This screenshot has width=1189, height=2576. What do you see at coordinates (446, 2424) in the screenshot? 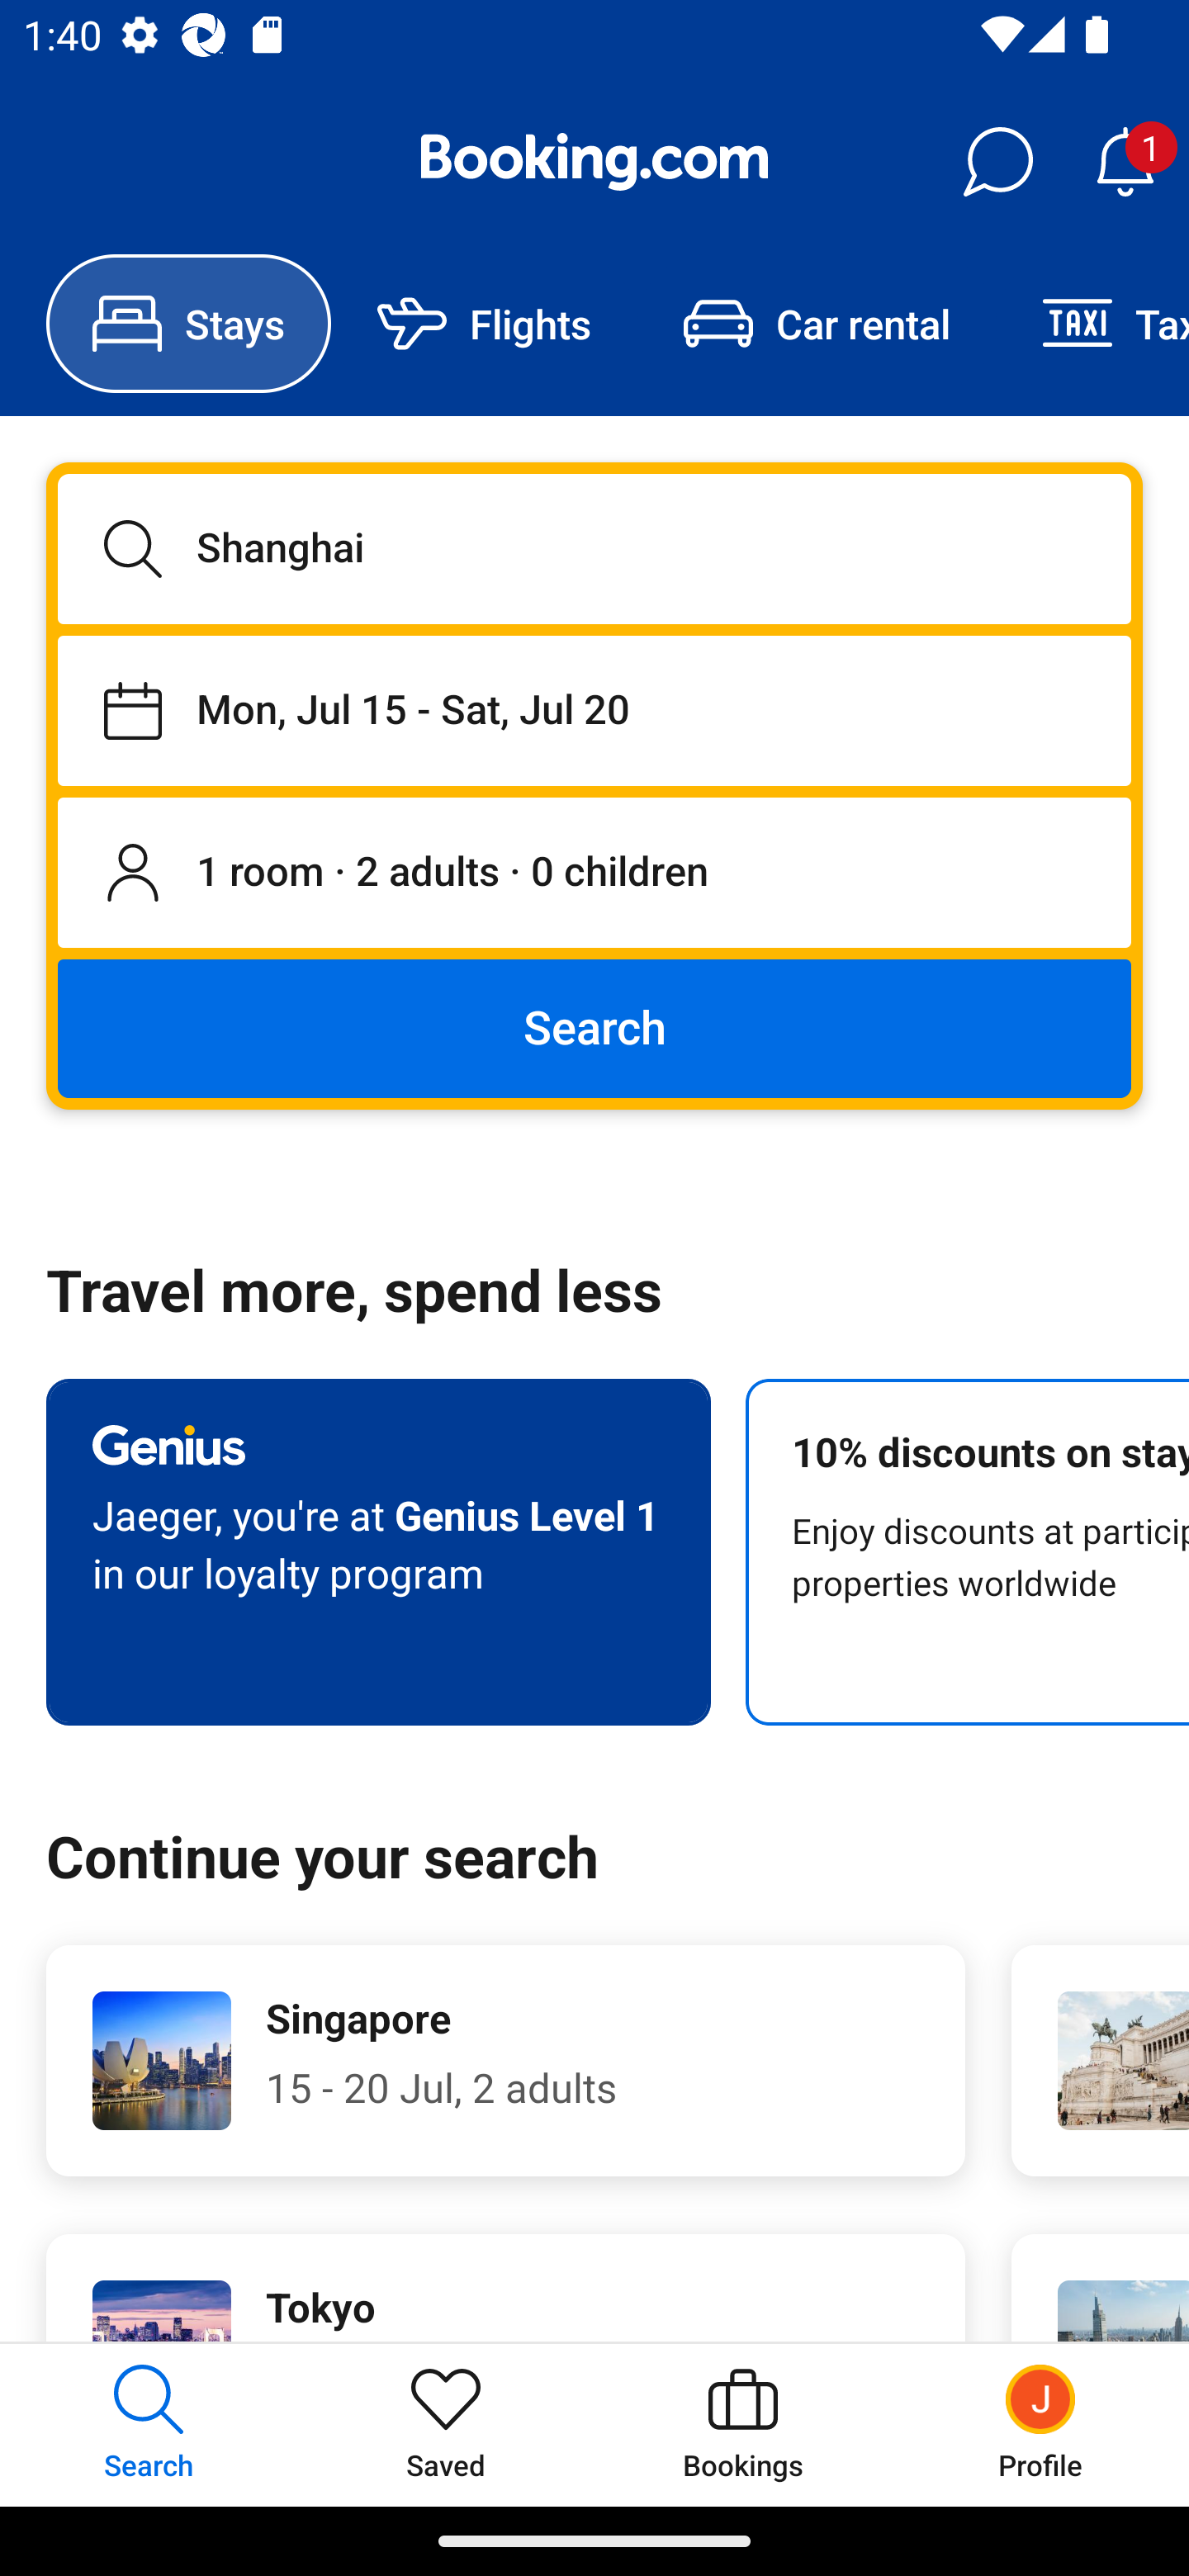
I see `Saved` at bounding box center [446, 2424].